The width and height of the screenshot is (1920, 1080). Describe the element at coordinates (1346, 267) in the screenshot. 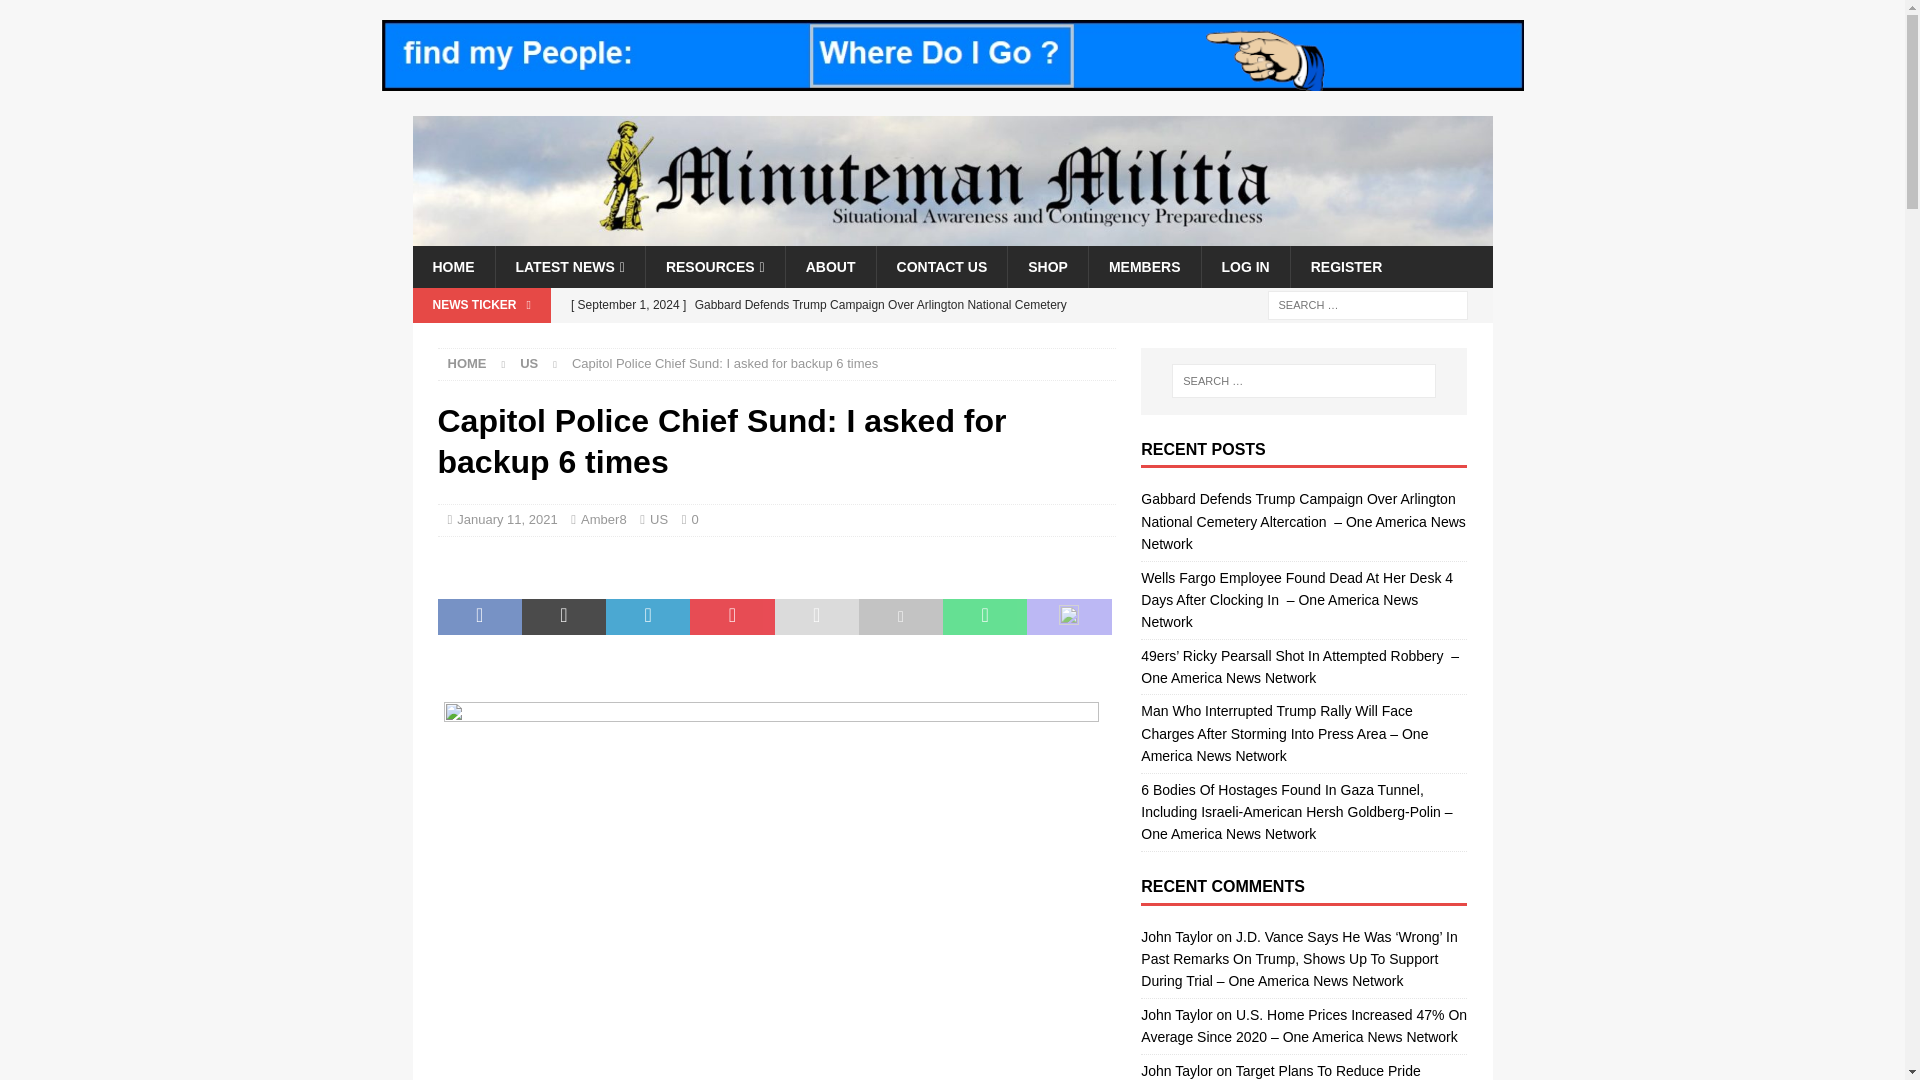

I see `REGISTER` at that location.